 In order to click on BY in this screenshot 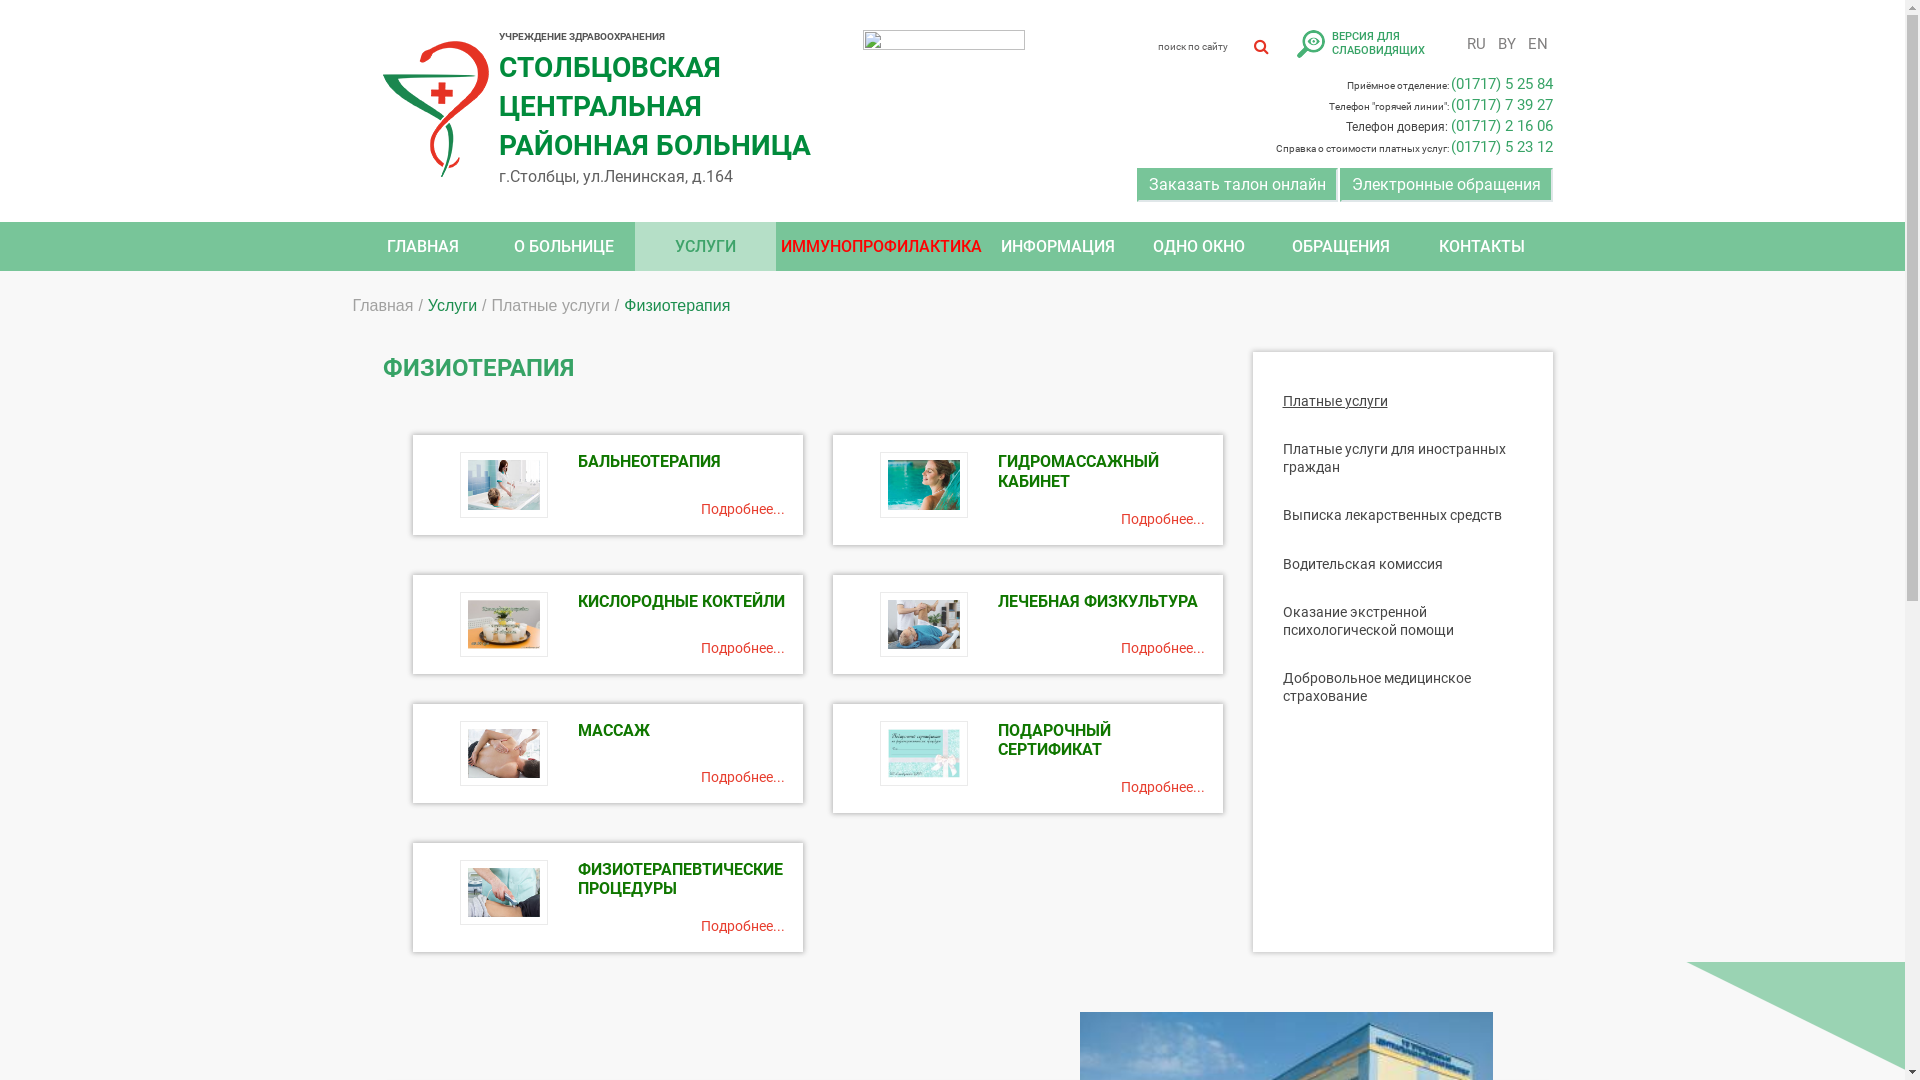, I will do `click(1506, 44)`.